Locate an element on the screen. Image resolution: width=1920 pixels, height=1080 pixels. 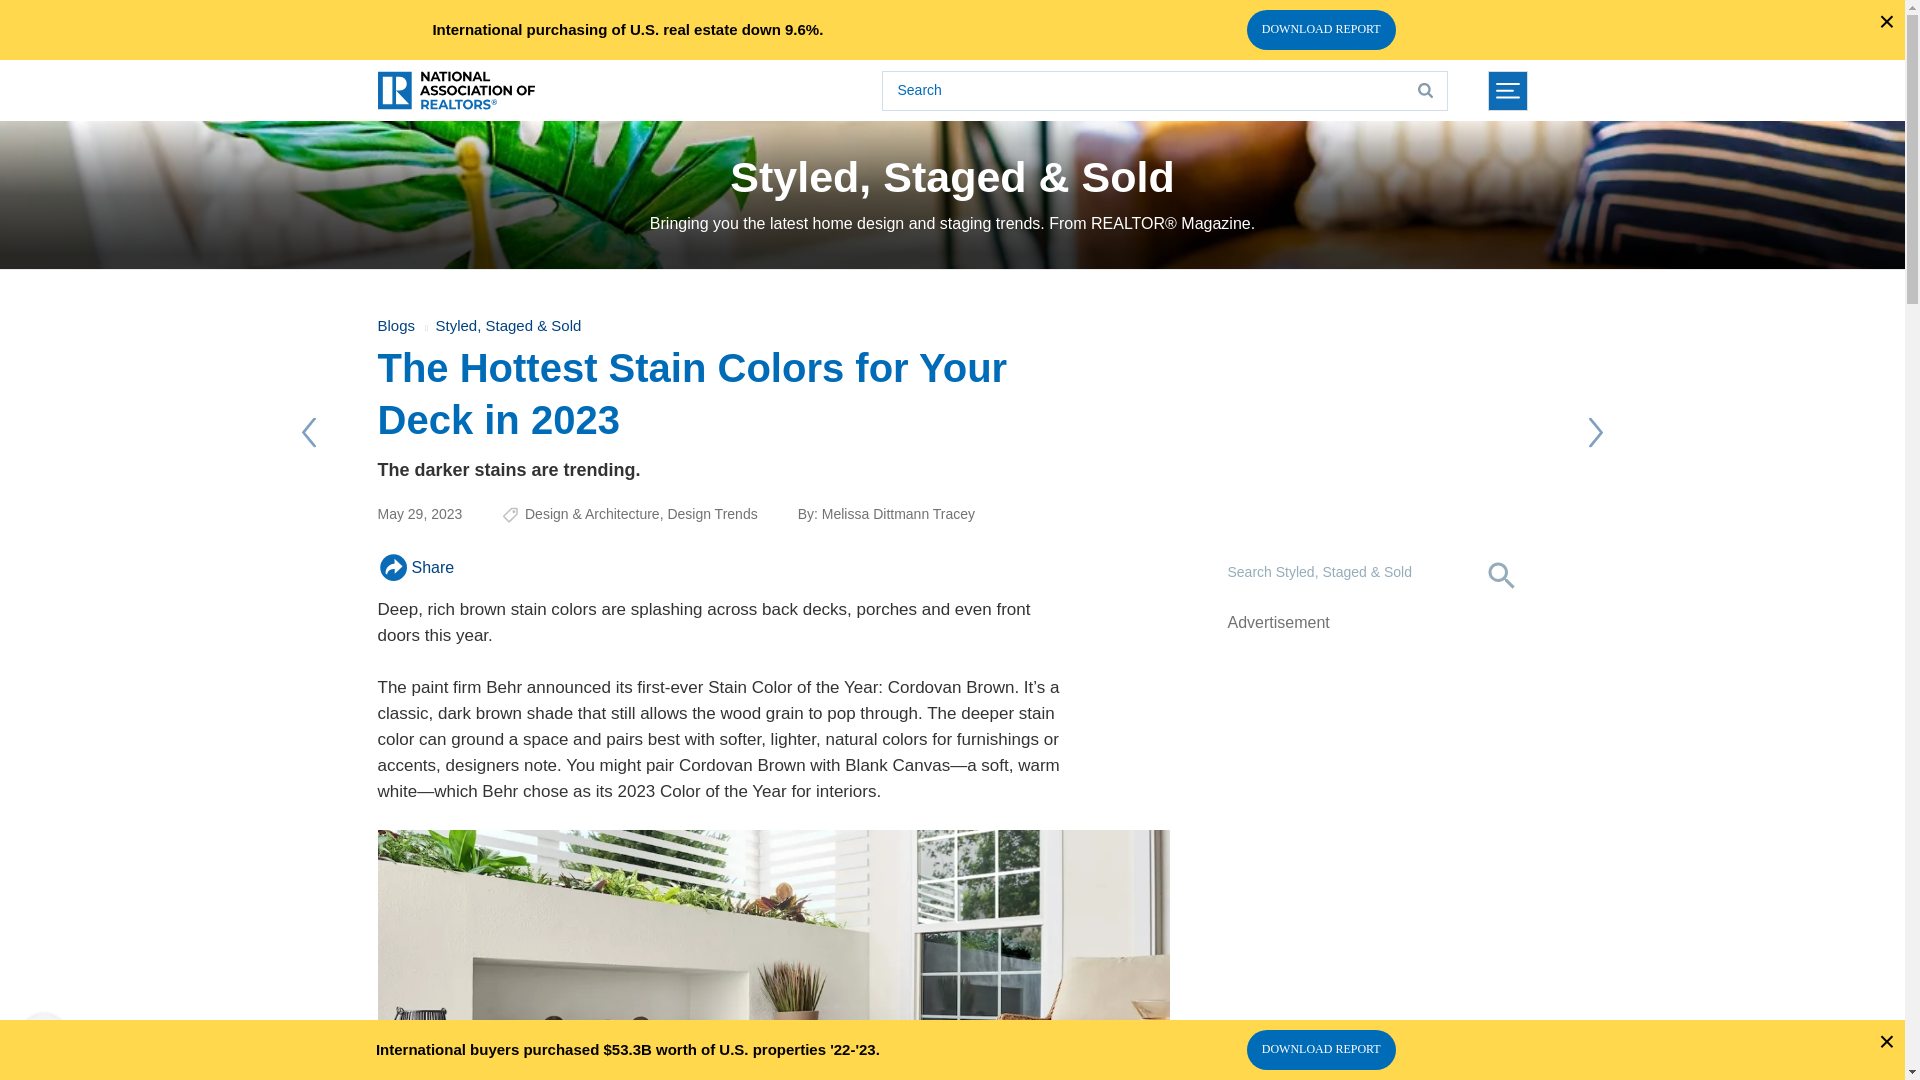
Enable accessibility is located at coordinates (43, 1035).